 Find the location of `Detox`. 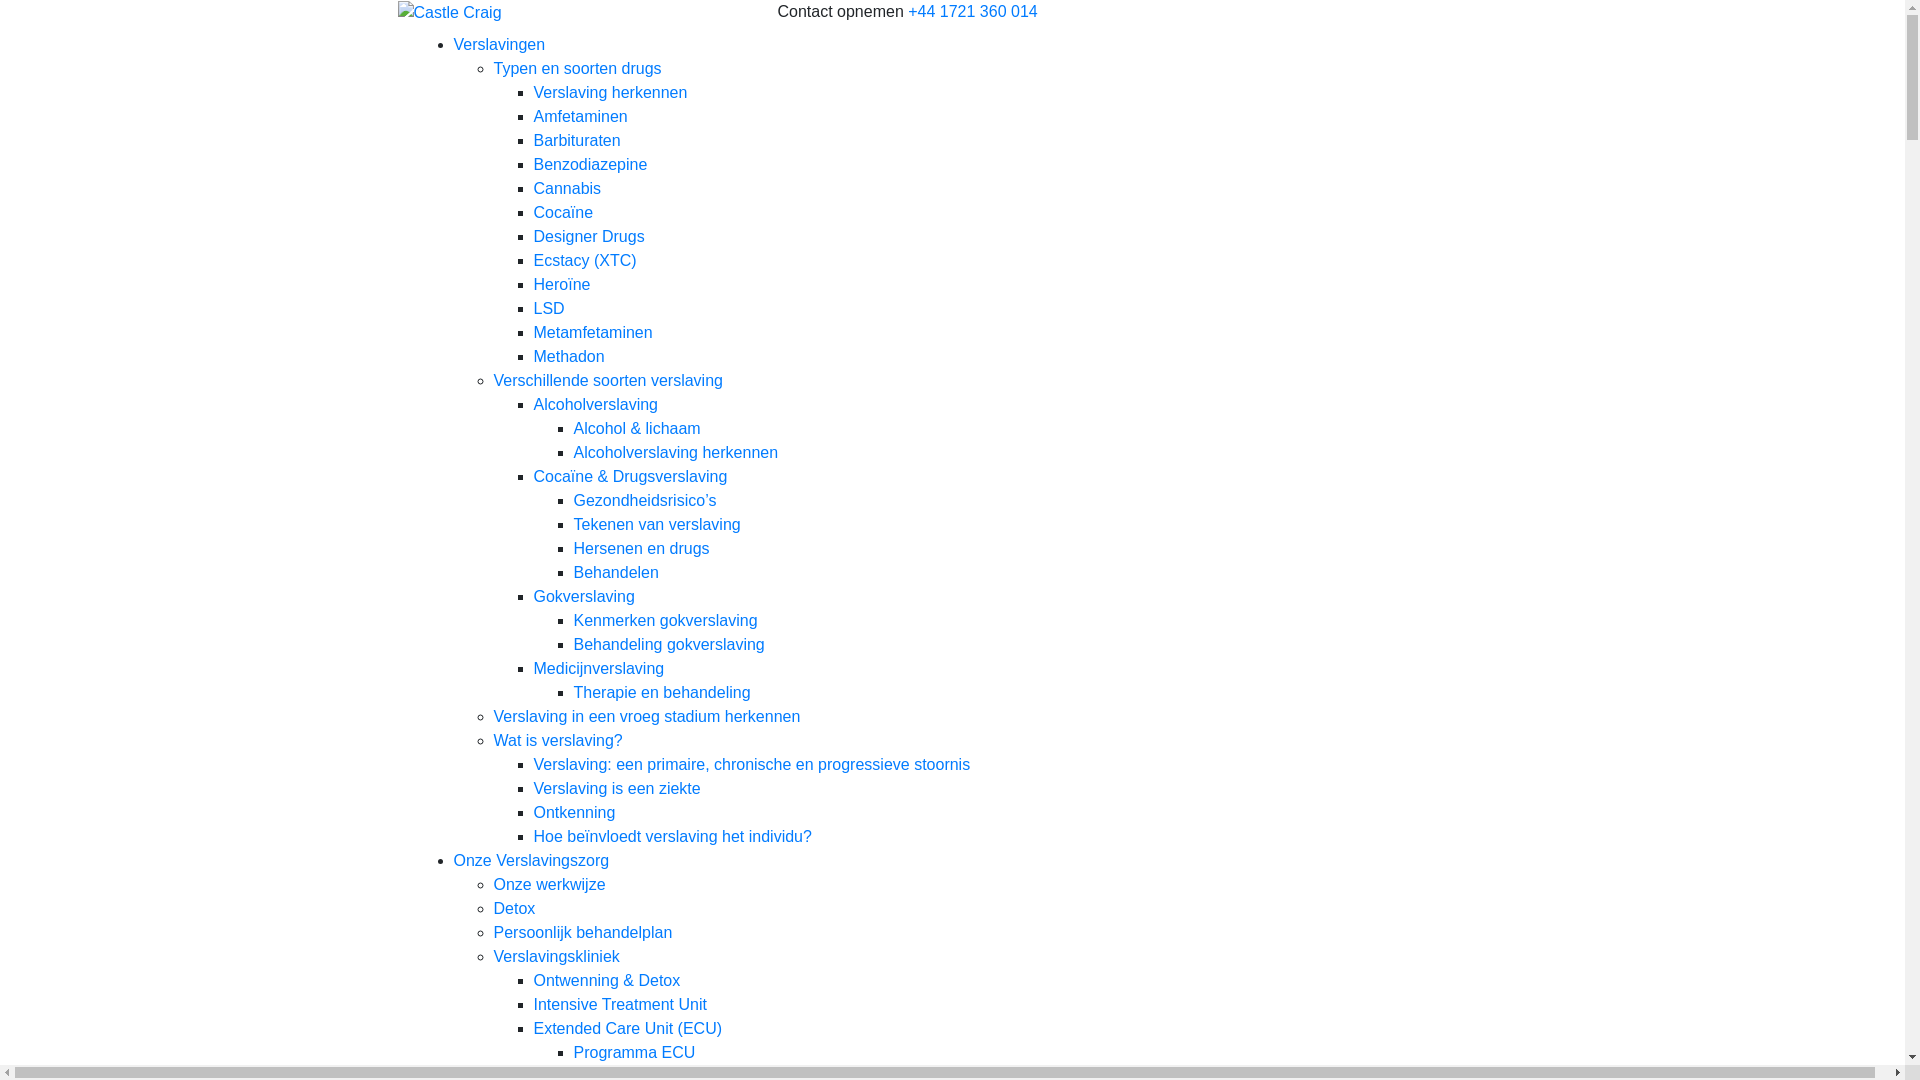

Detox is located at coordinates (514, 908).